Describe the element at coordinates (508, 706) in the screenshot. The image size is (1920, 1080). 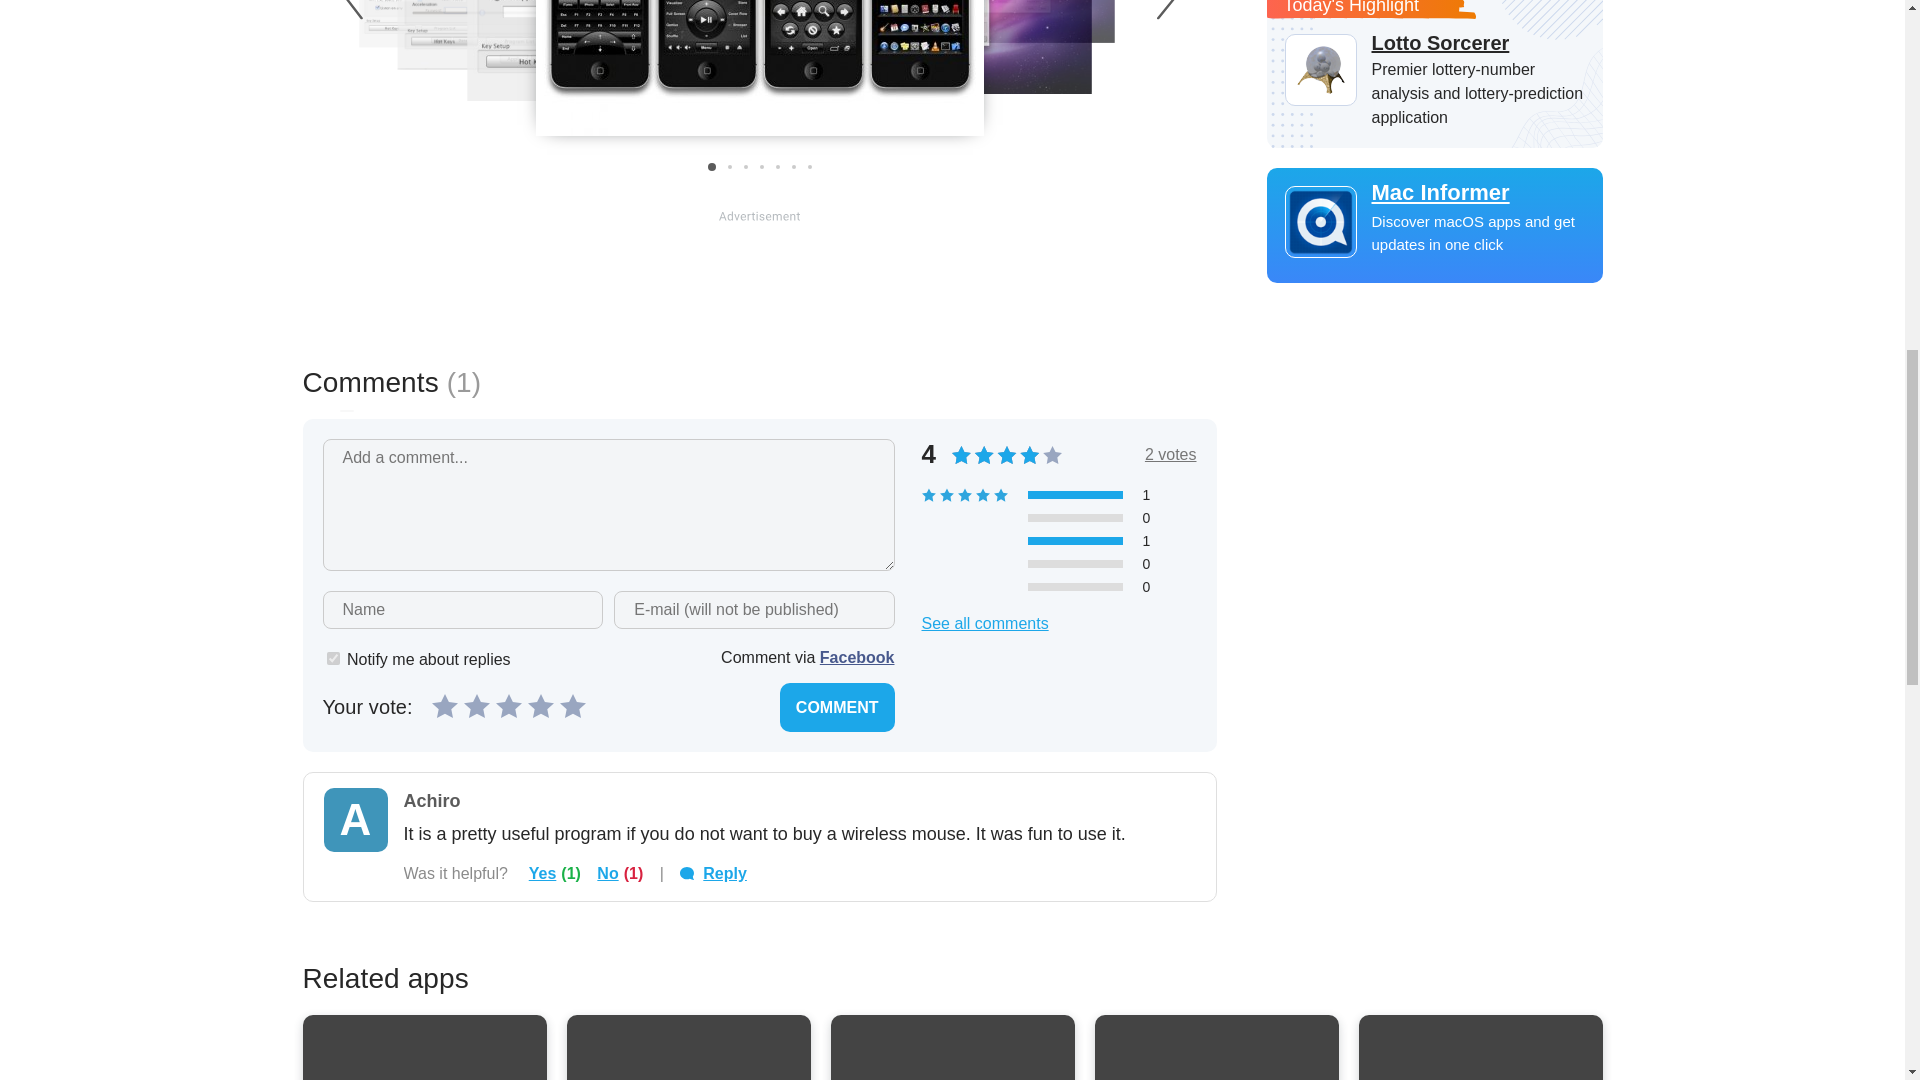
I see `3` at that location.